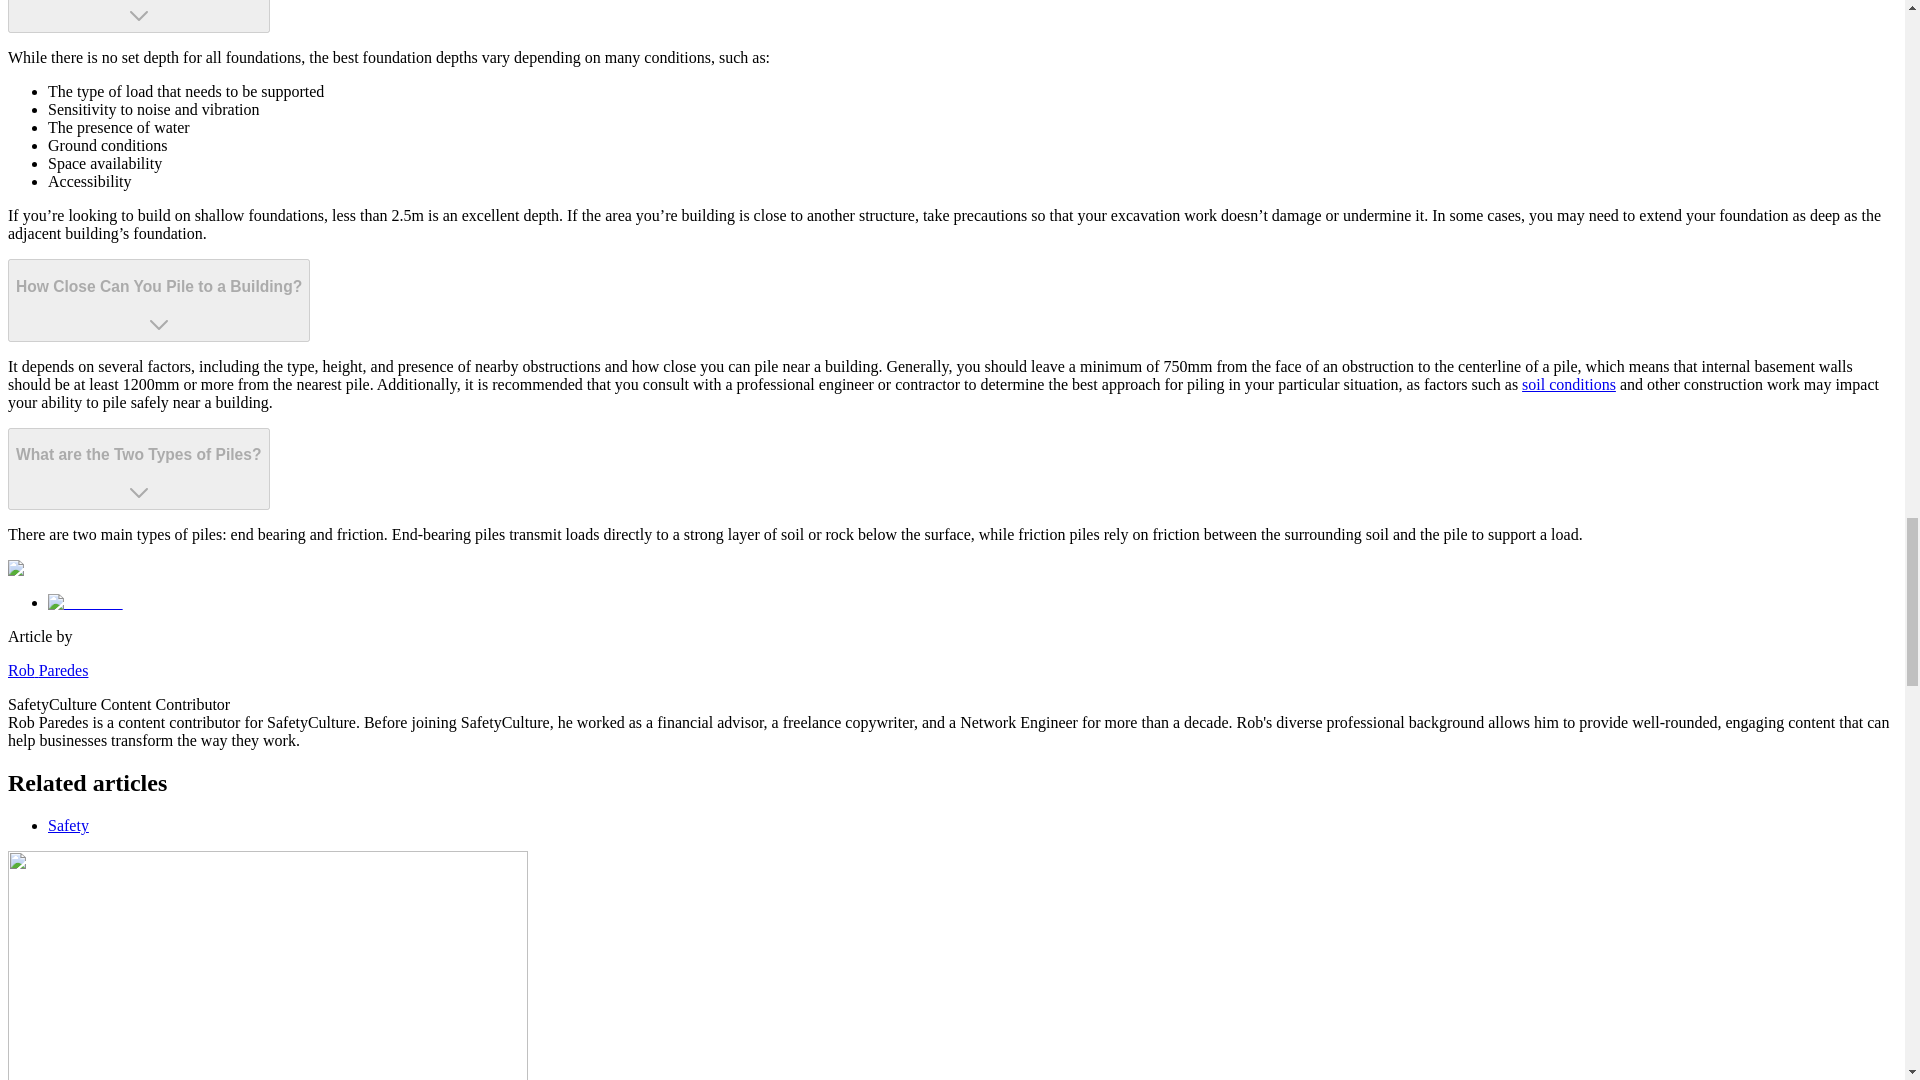 The height and width of the screenshot is (1080, 1920). Describe the element at coordinates (1569, 384) in the screenshot. I see `soil conditions` at that location.